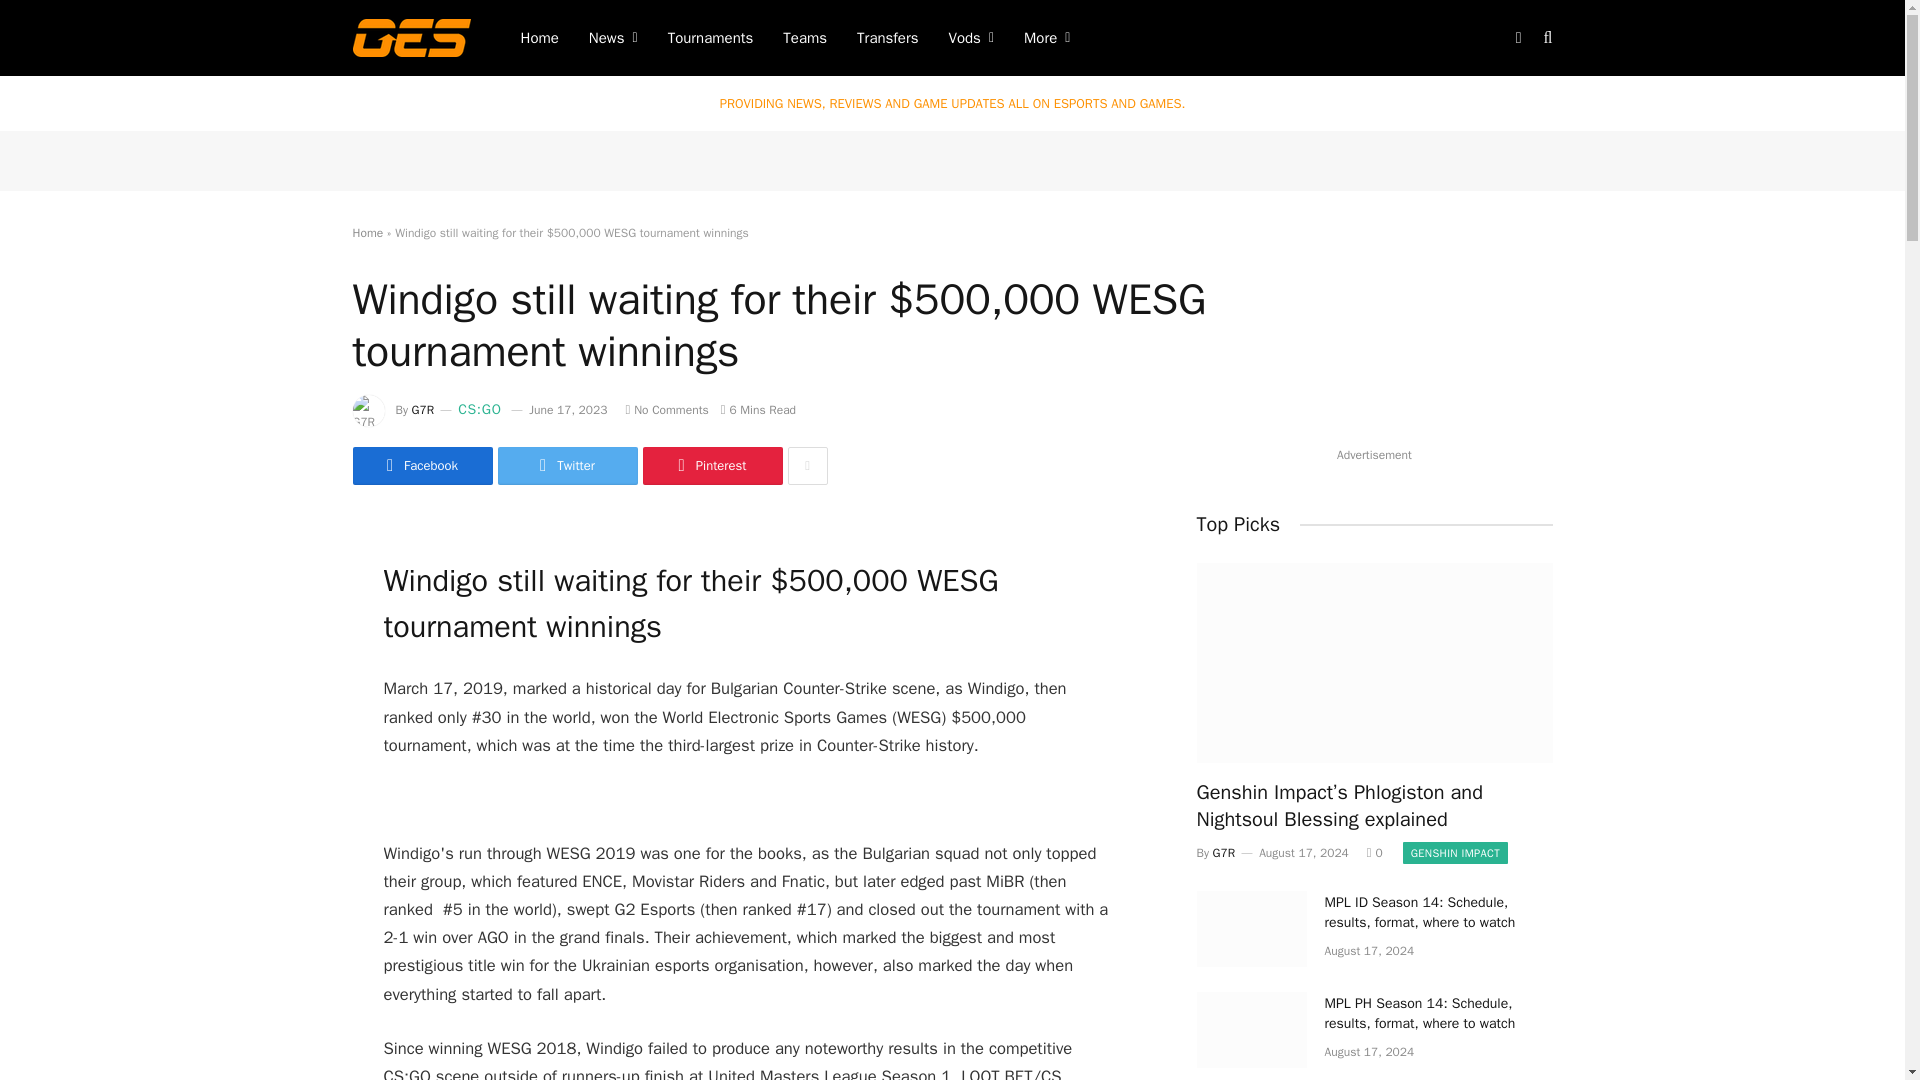  Describe the element at coordinates (424, 409) in the screenshot. I see `Posts by G7R` at that location.